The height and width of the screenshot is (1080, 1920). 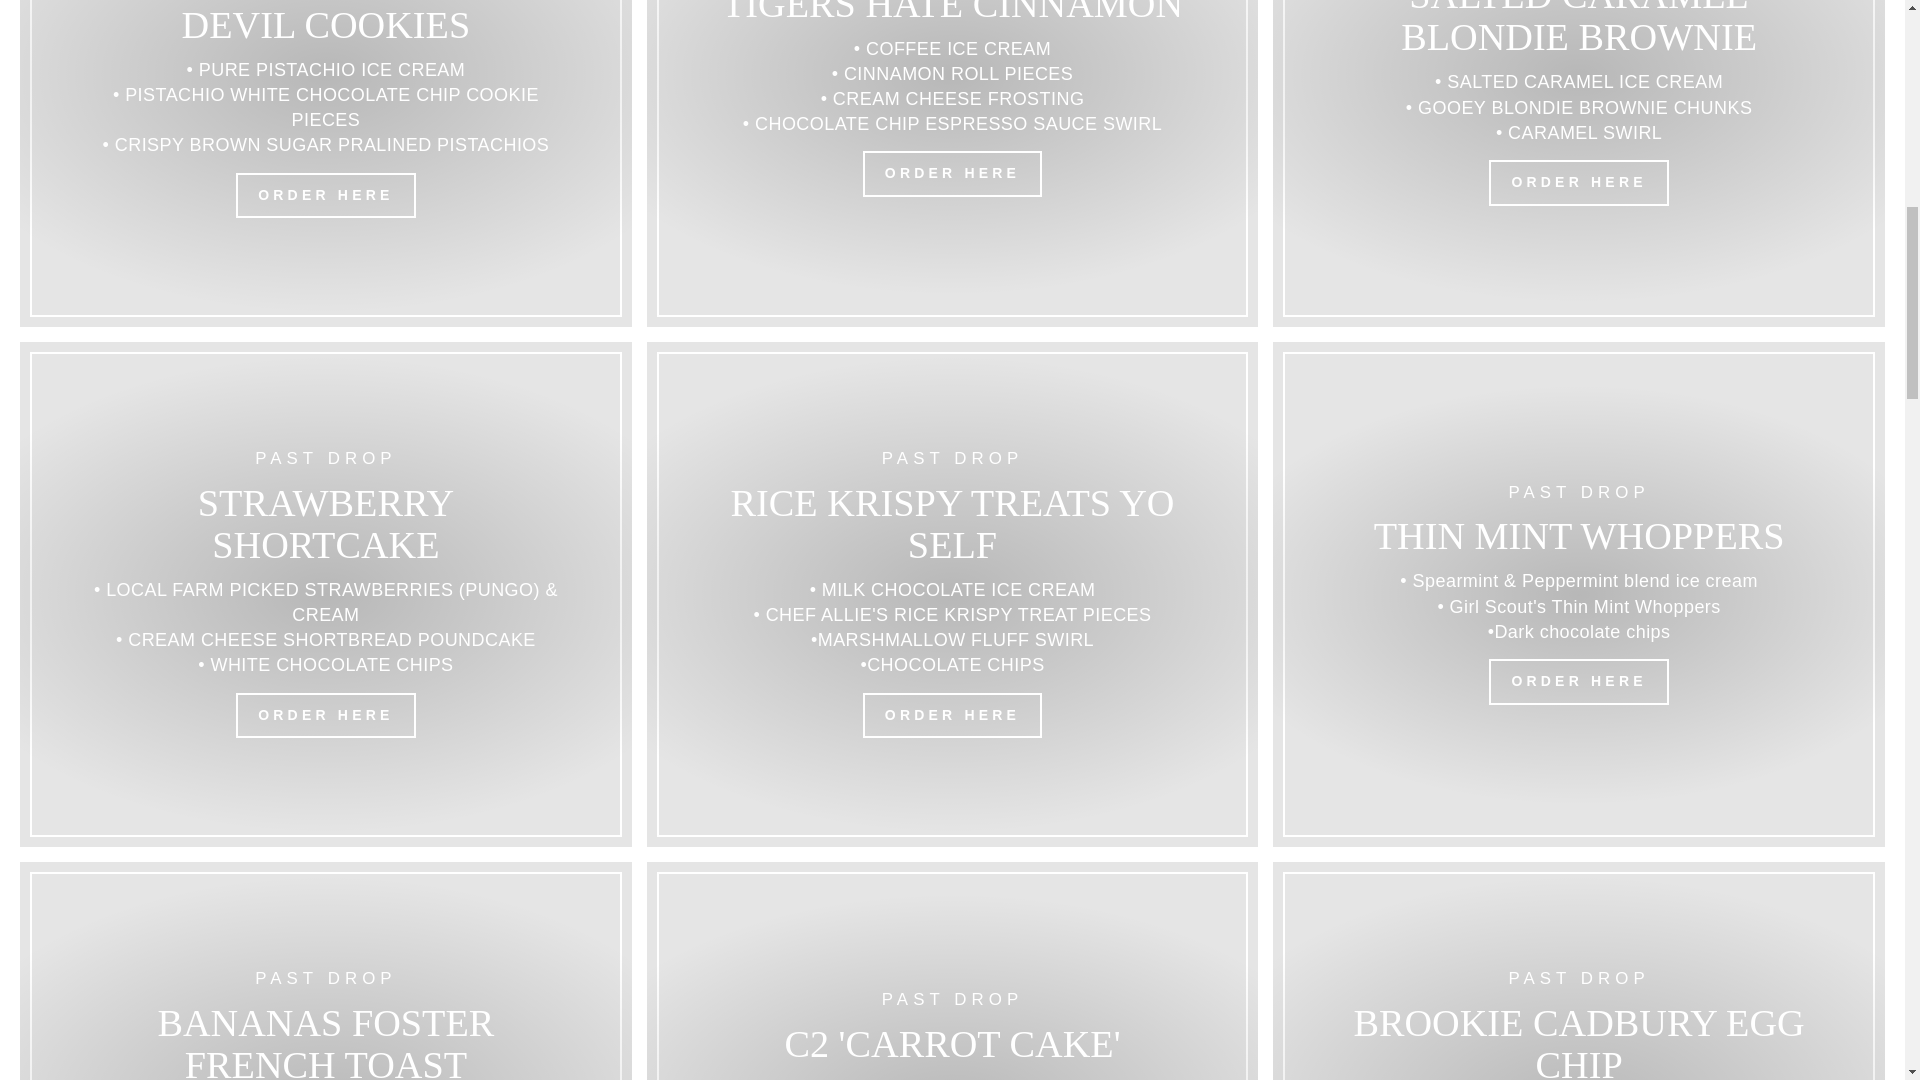 What do you see at coordinates (325, 716) in the screenshot?
I see `ORDER HERE` at bounding box center [325, 716].